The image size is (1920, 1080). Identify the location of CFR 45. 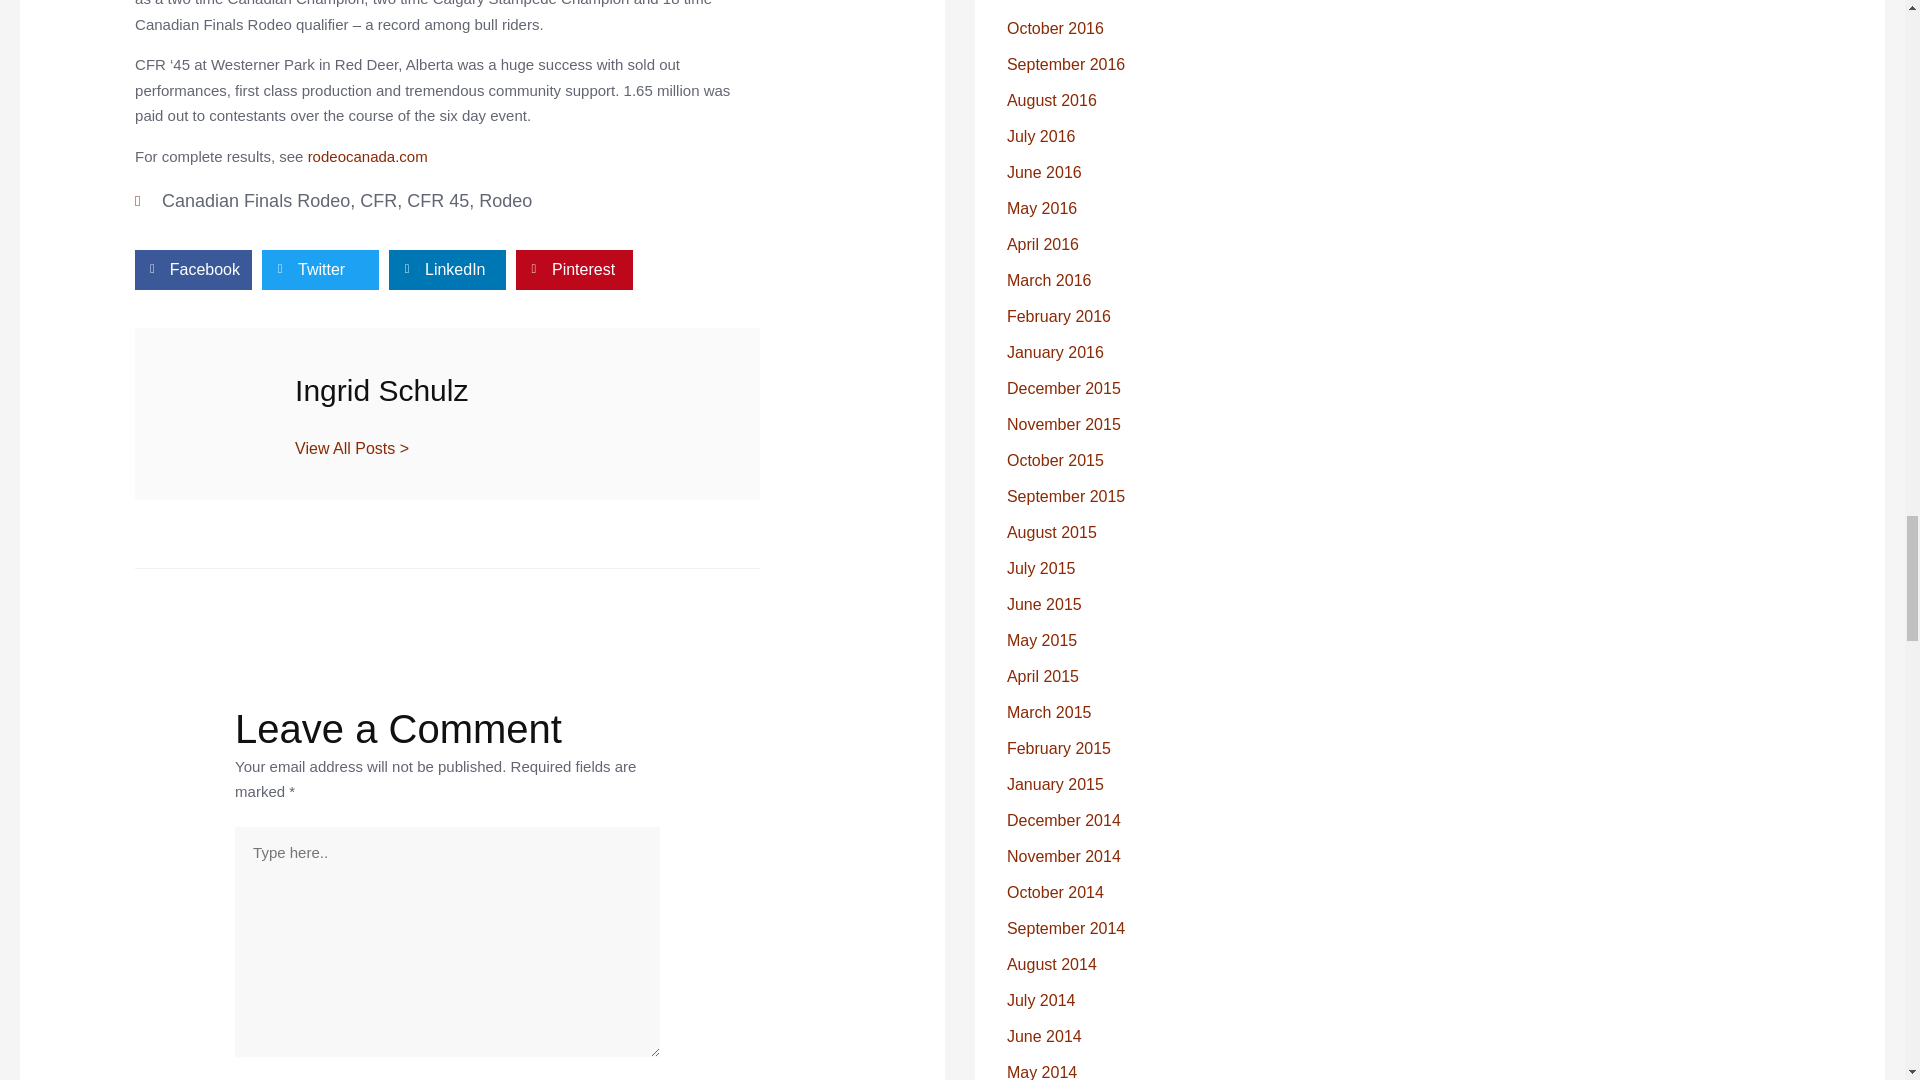
(438, 200).